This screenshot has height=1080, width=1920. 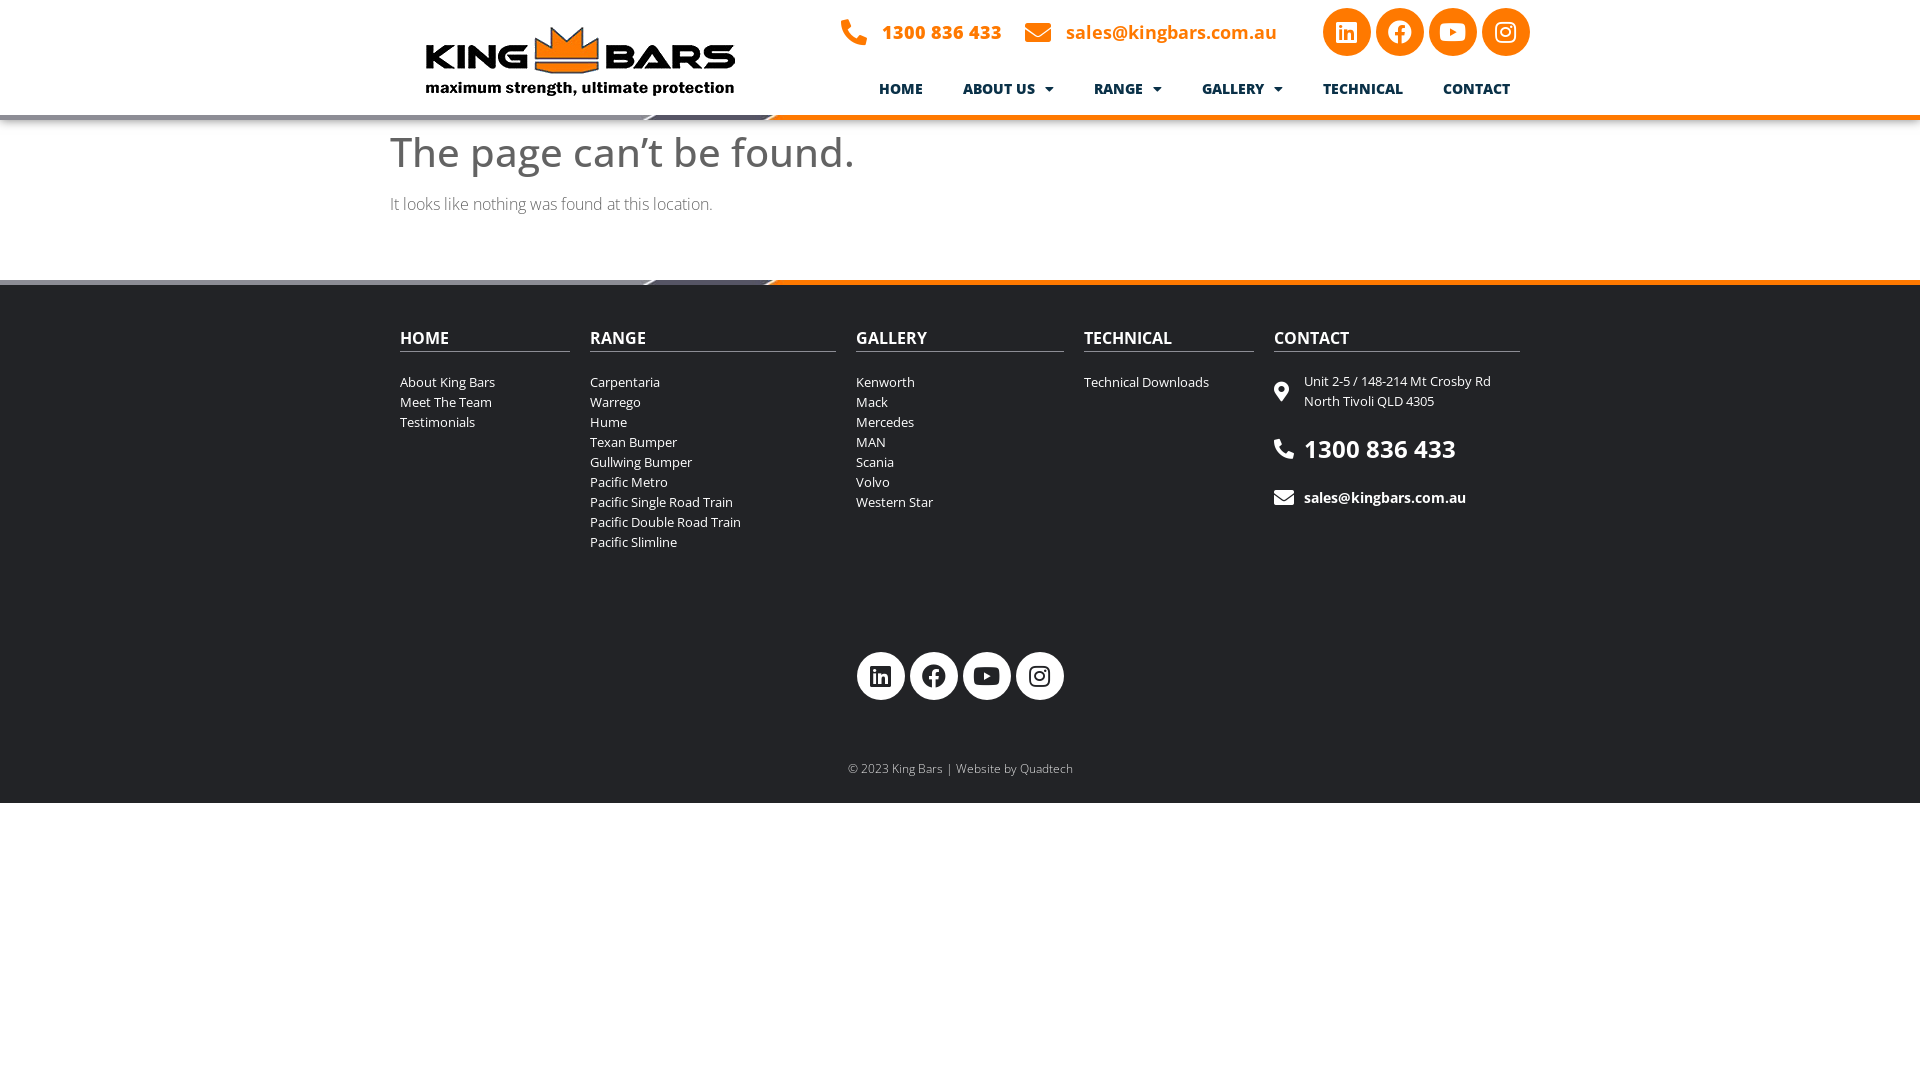 What do you see at coordinates (1147, 32) in the screenshot?
I see `sales@kingbars.com.au` at bounding box center [1147, 32].